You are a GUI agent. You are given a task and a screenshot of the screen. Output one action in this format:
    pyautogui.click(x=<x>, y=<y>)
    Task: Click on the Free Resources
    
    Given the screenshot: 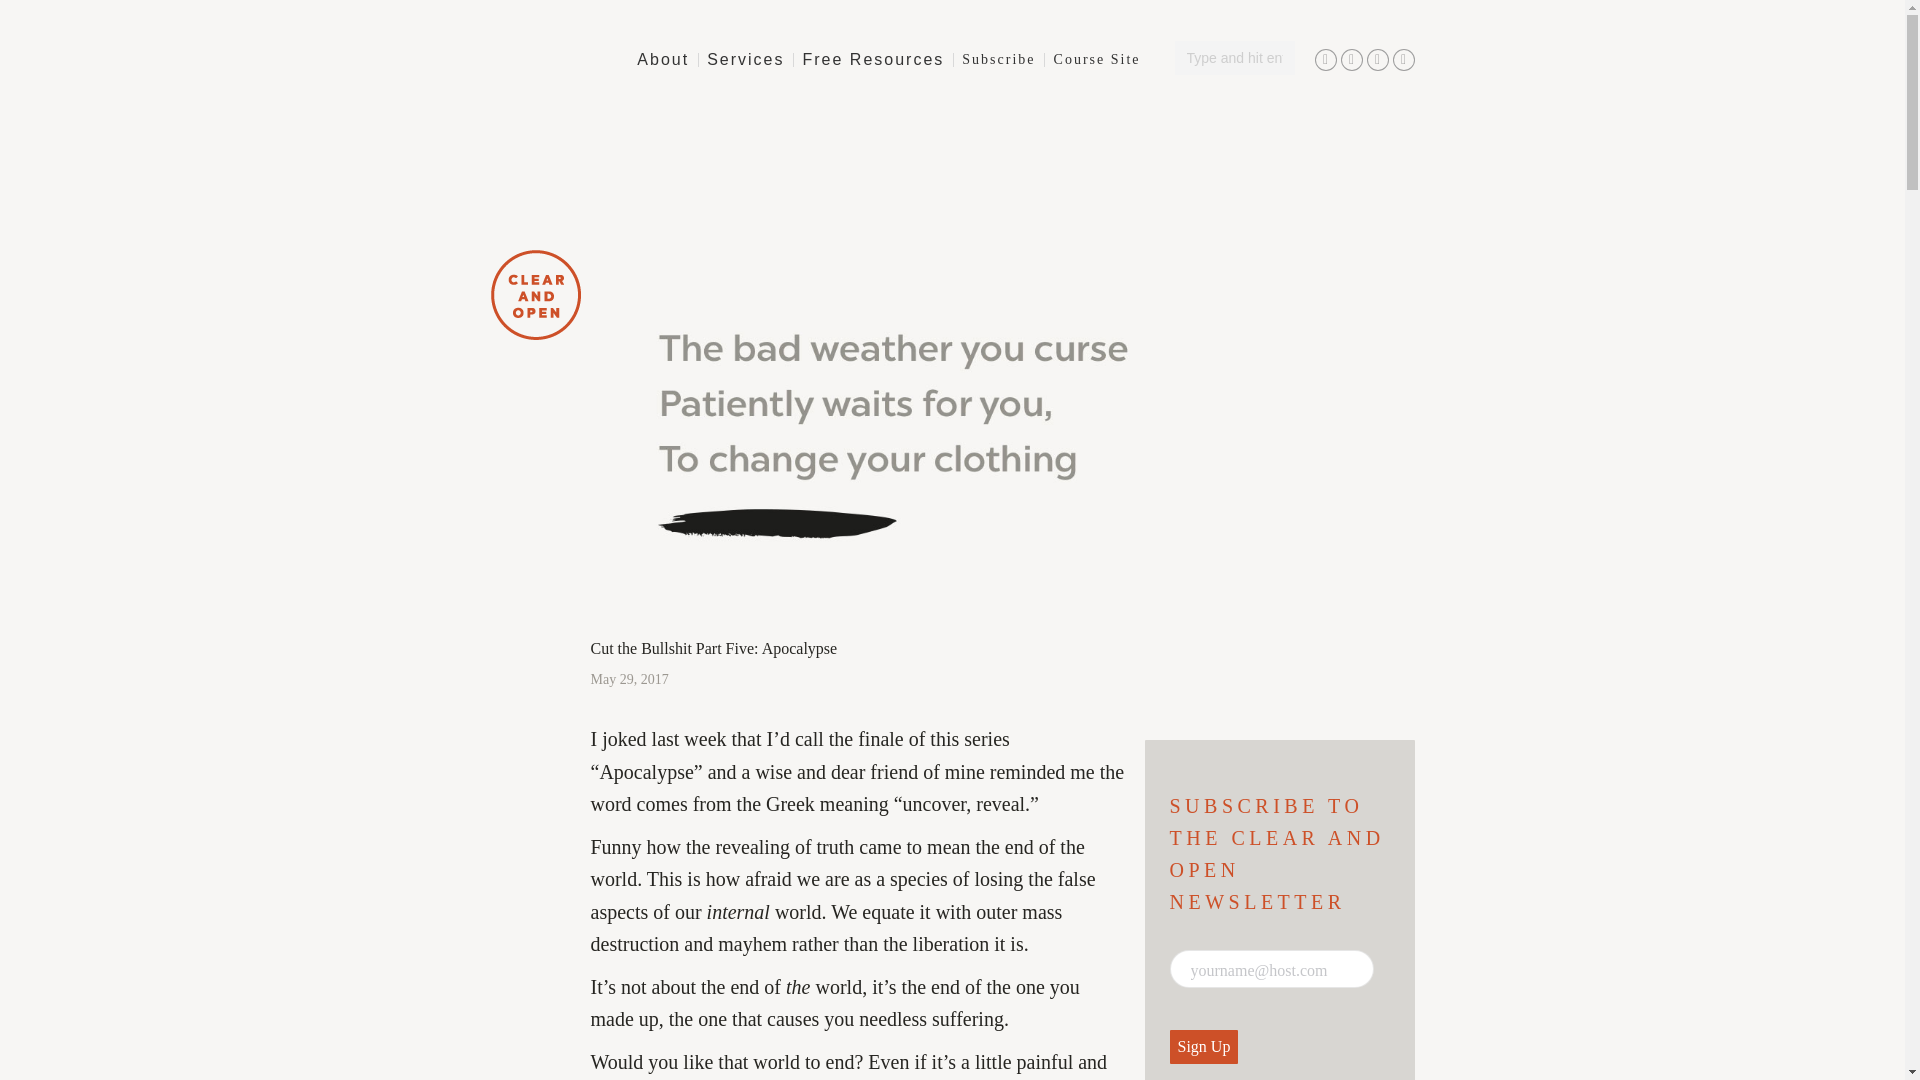 What is the action you would take?
    pyautogui.click(x=873, y=60)
    